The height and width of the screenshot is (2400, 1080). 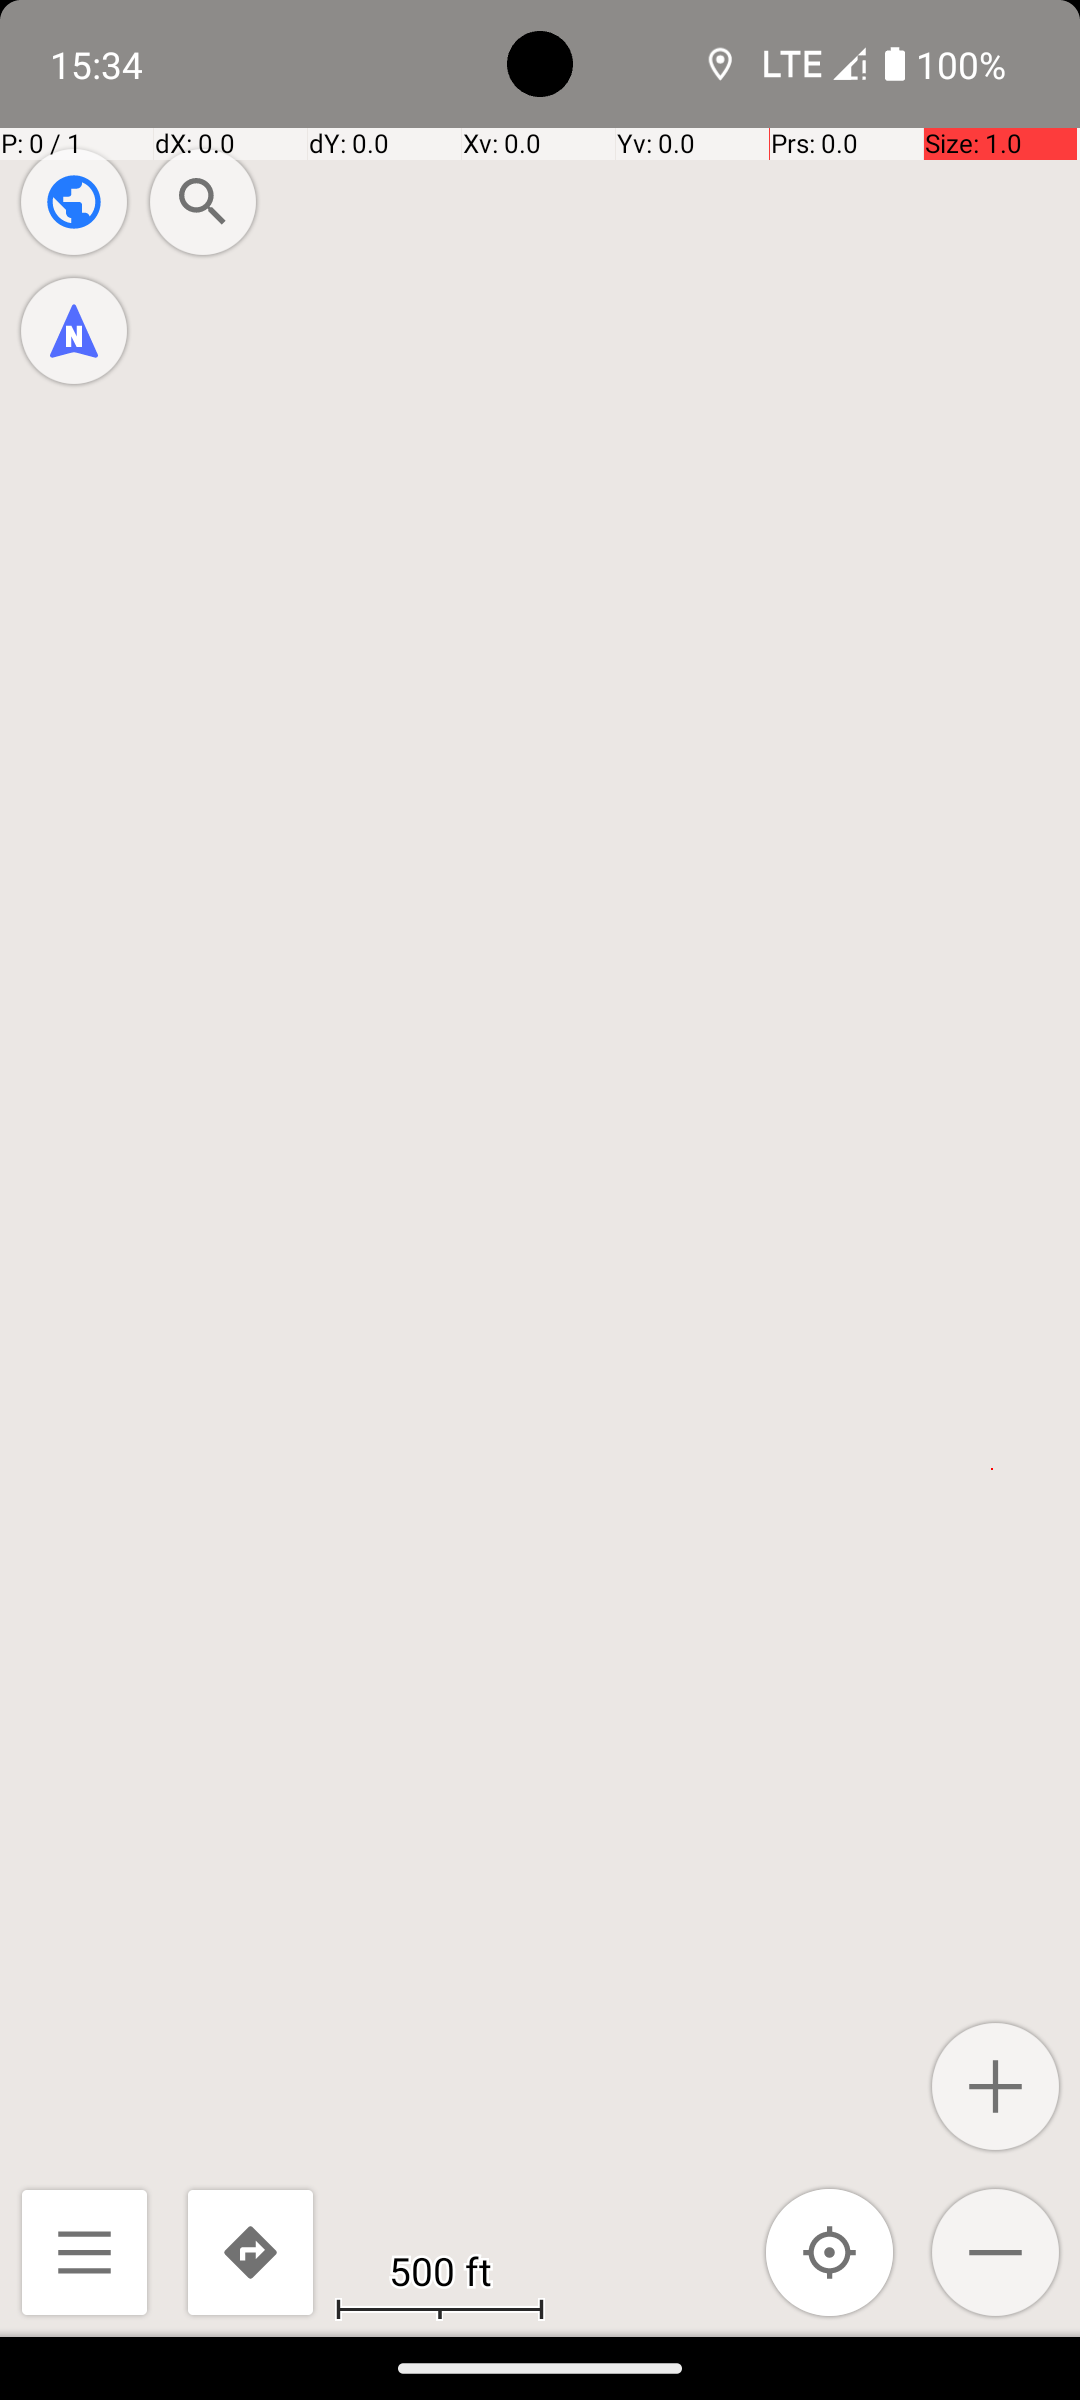 I want to click on Movement direction, so click(x=74, y=331).